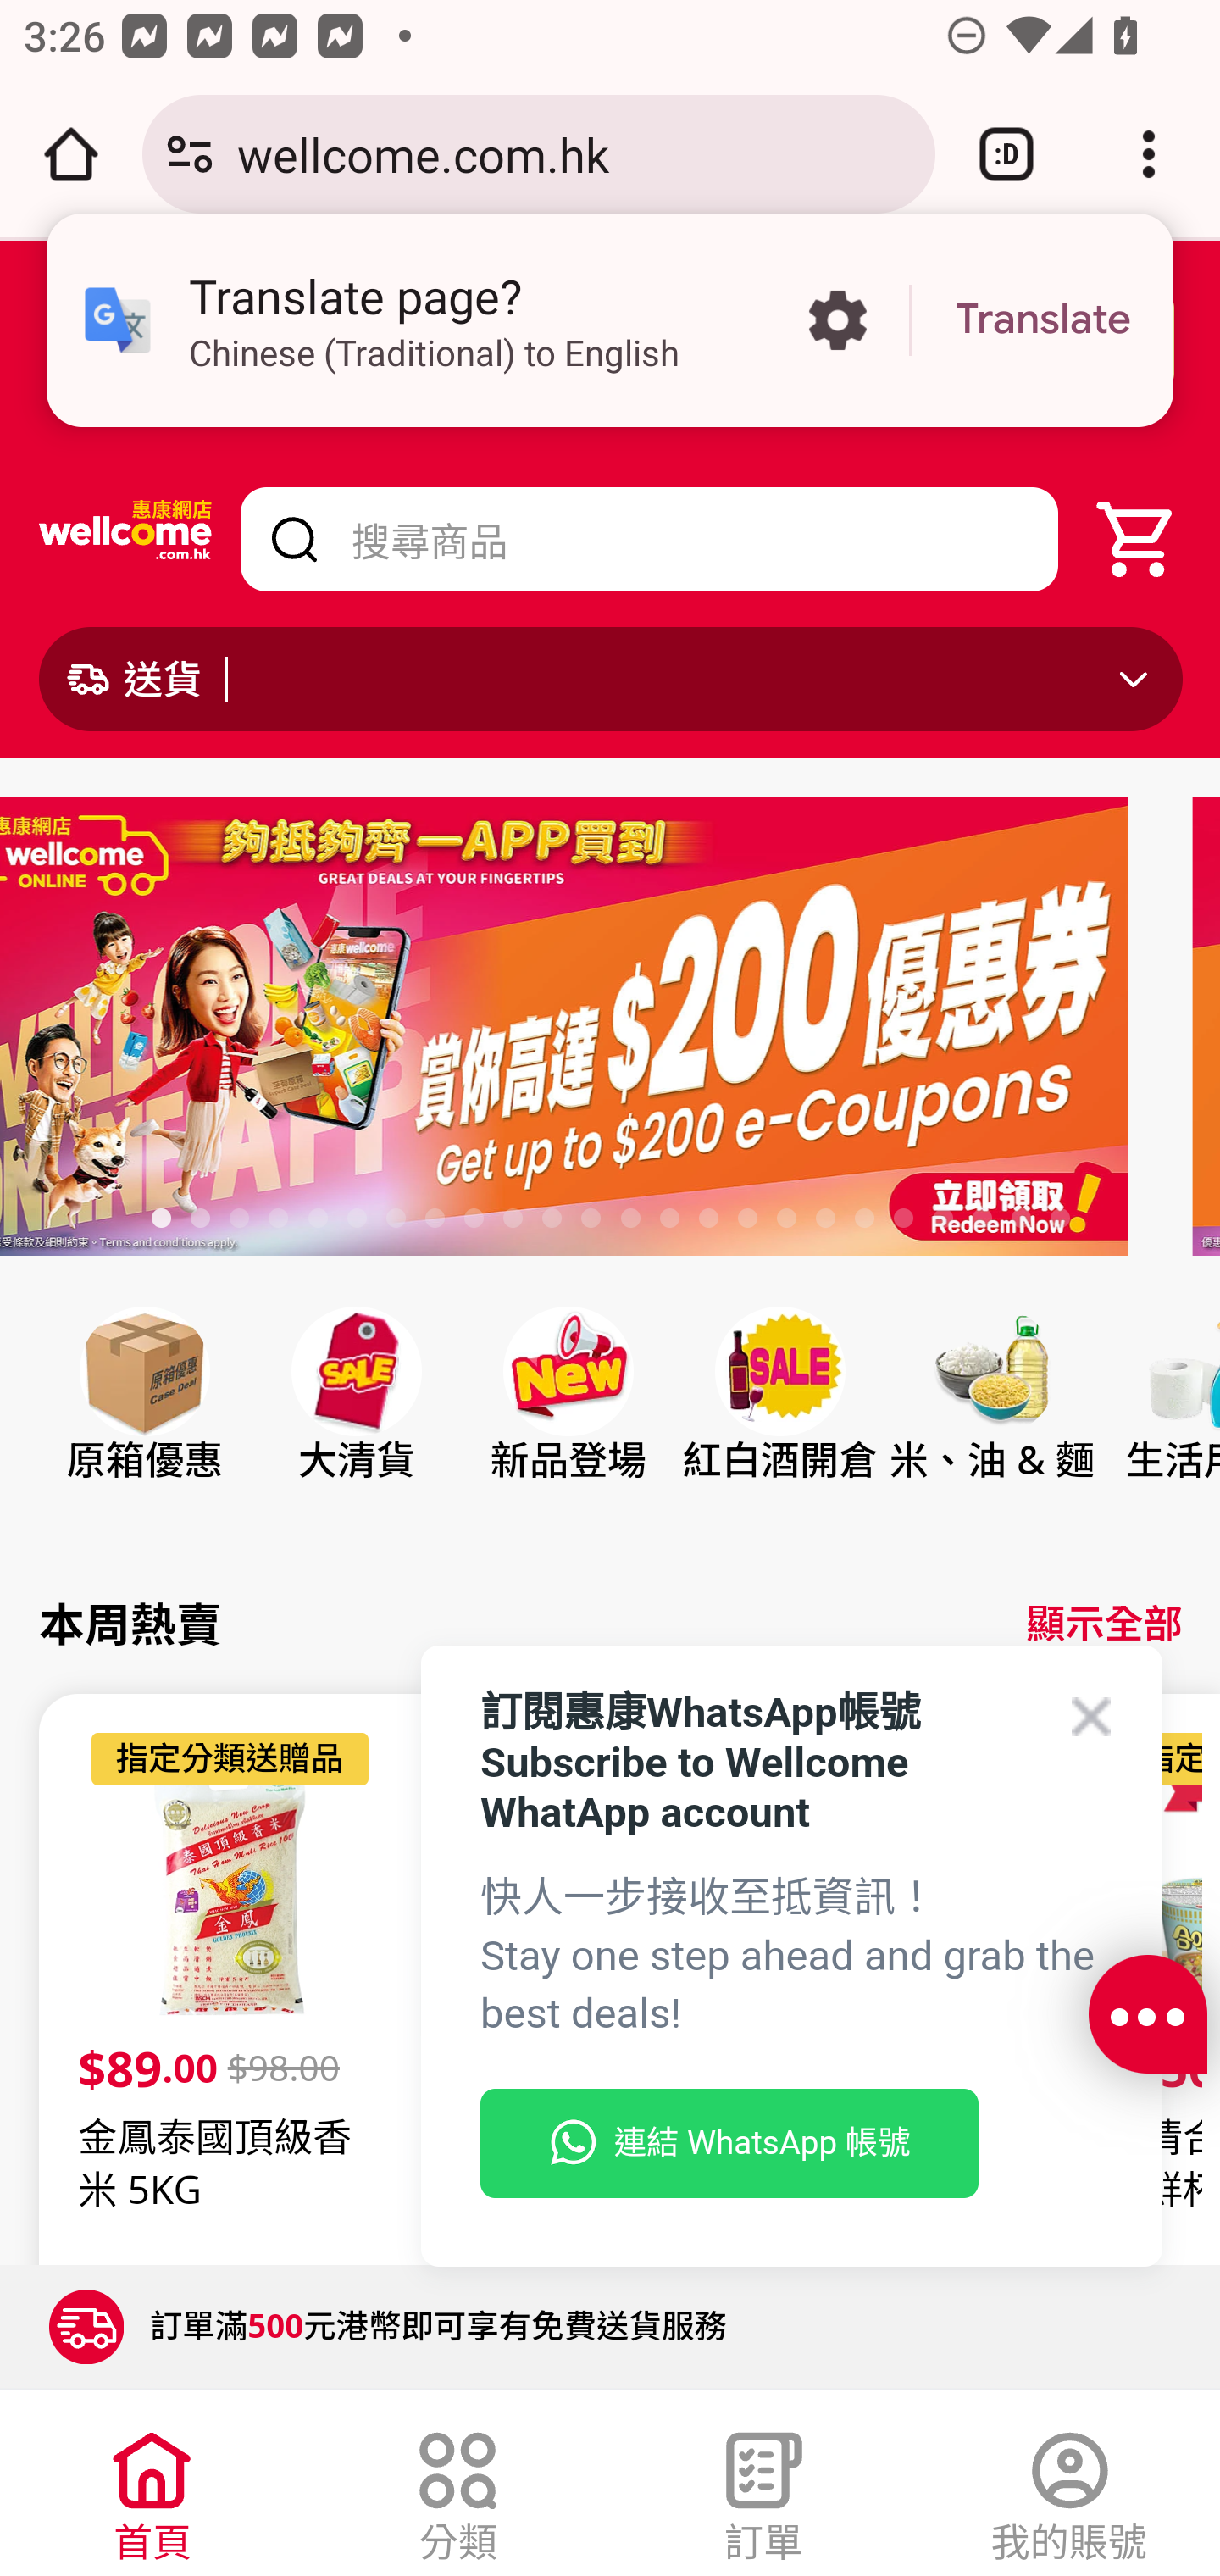 This screenshot has height=2576, width=1220. Describe the element at coordinates (1068, 2490) in the screenshot. I see `我的賬號` at that location.